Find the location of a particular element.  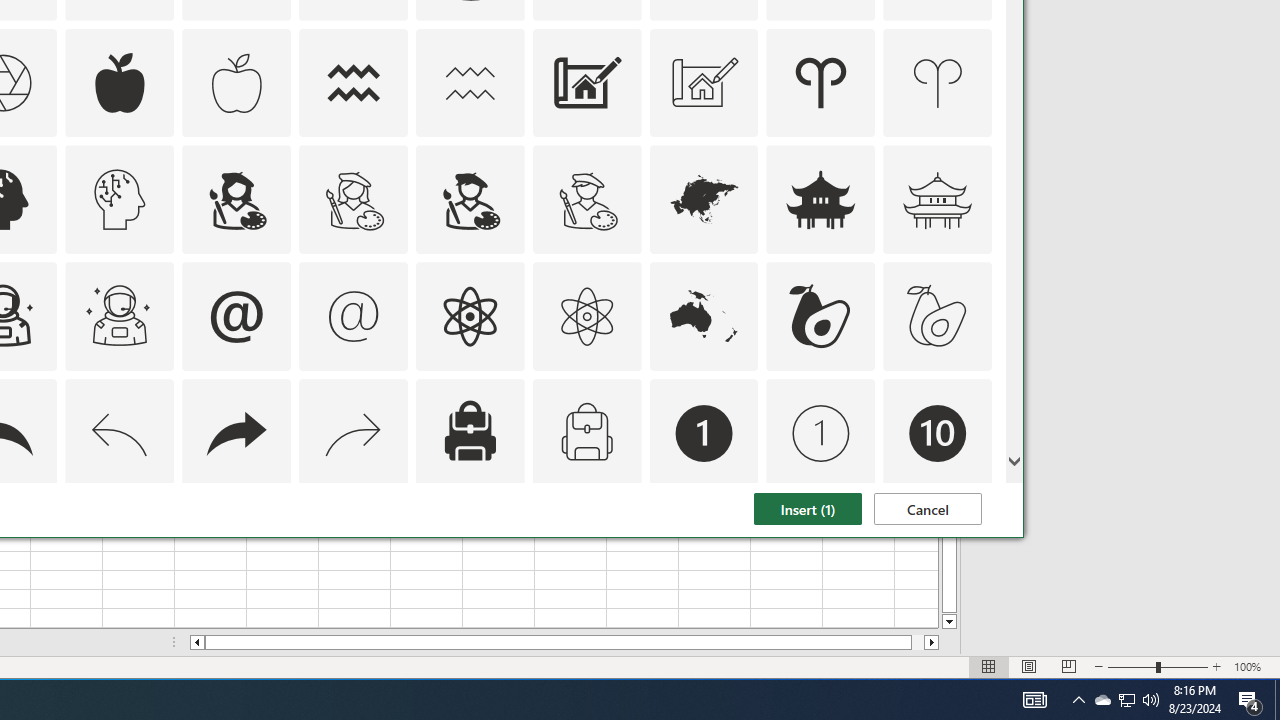

AutomationID: 4105 is located at coordinates (1034, 700).